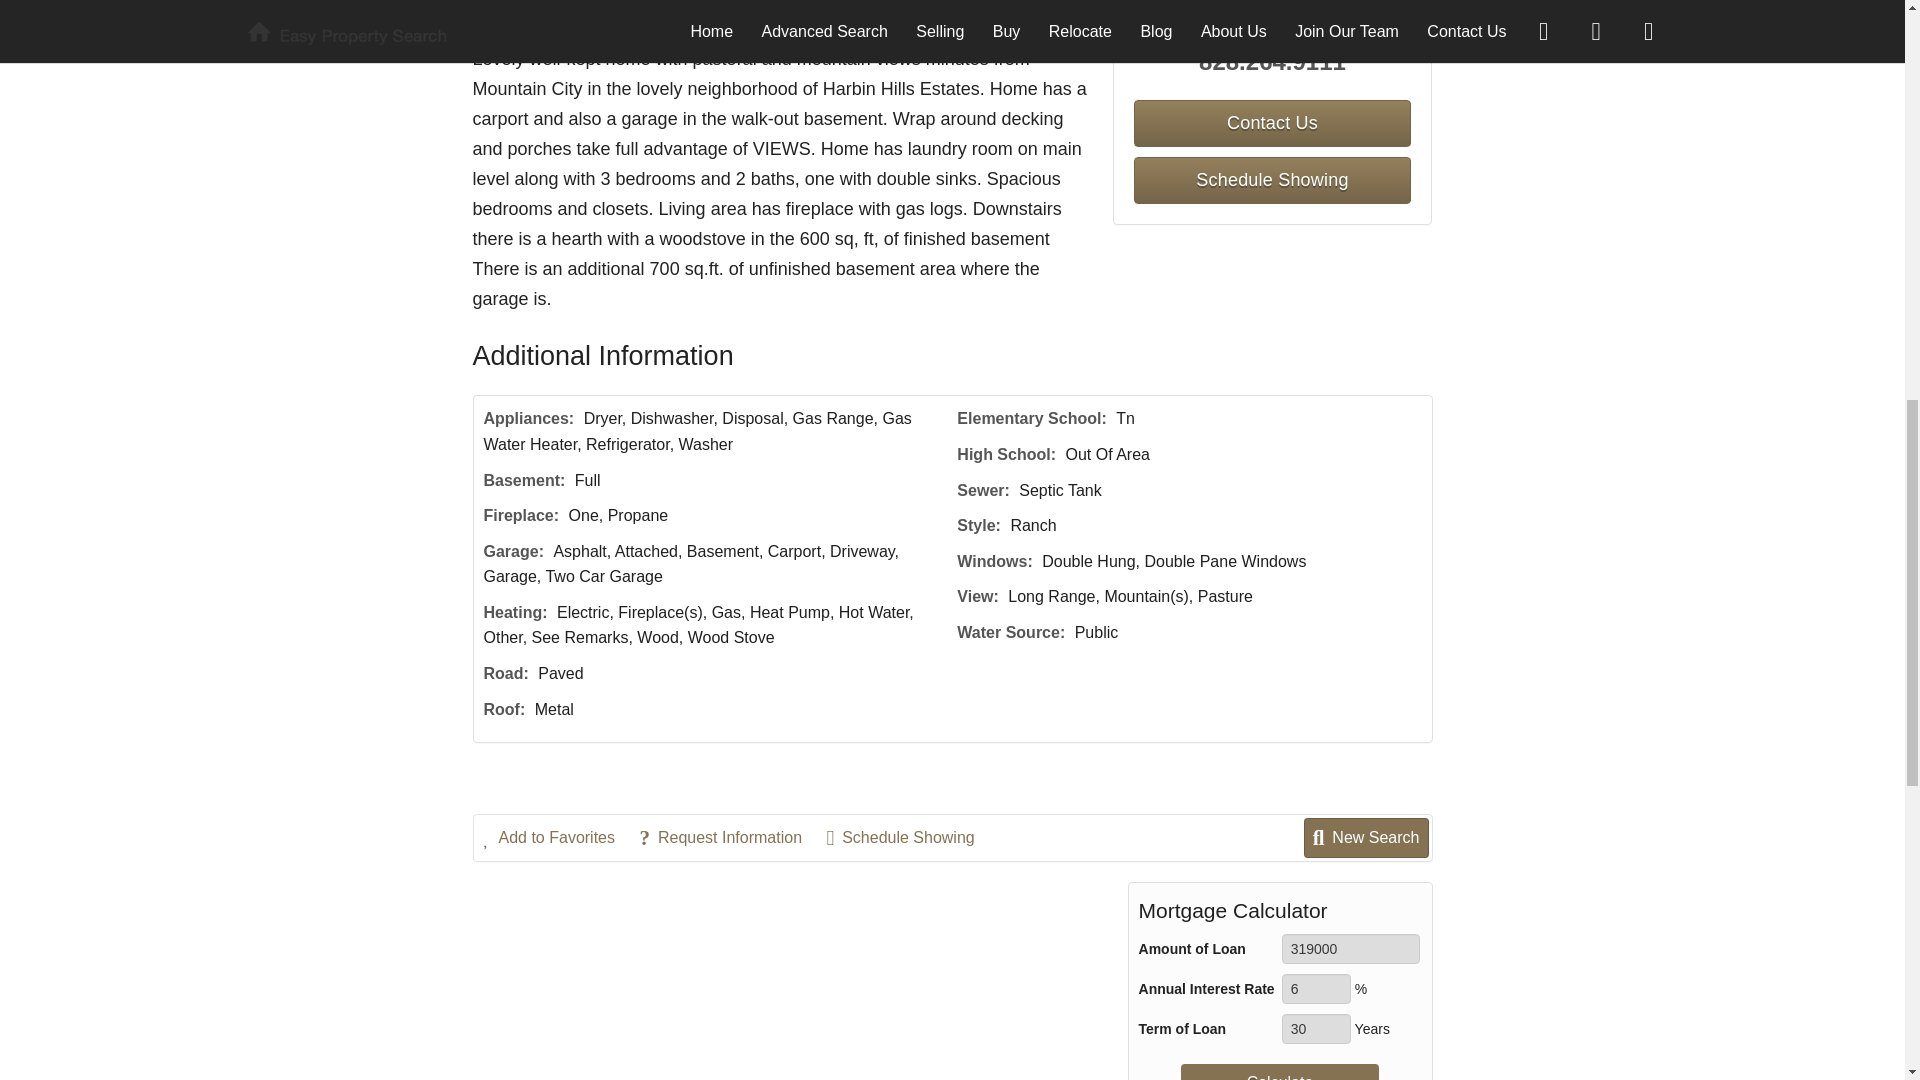 This screenshot has height=1080, width=1920. What do you see at coordinates (1316, 1029) in the screenshot?
I see `30` at bounding box center [1316, 1029].